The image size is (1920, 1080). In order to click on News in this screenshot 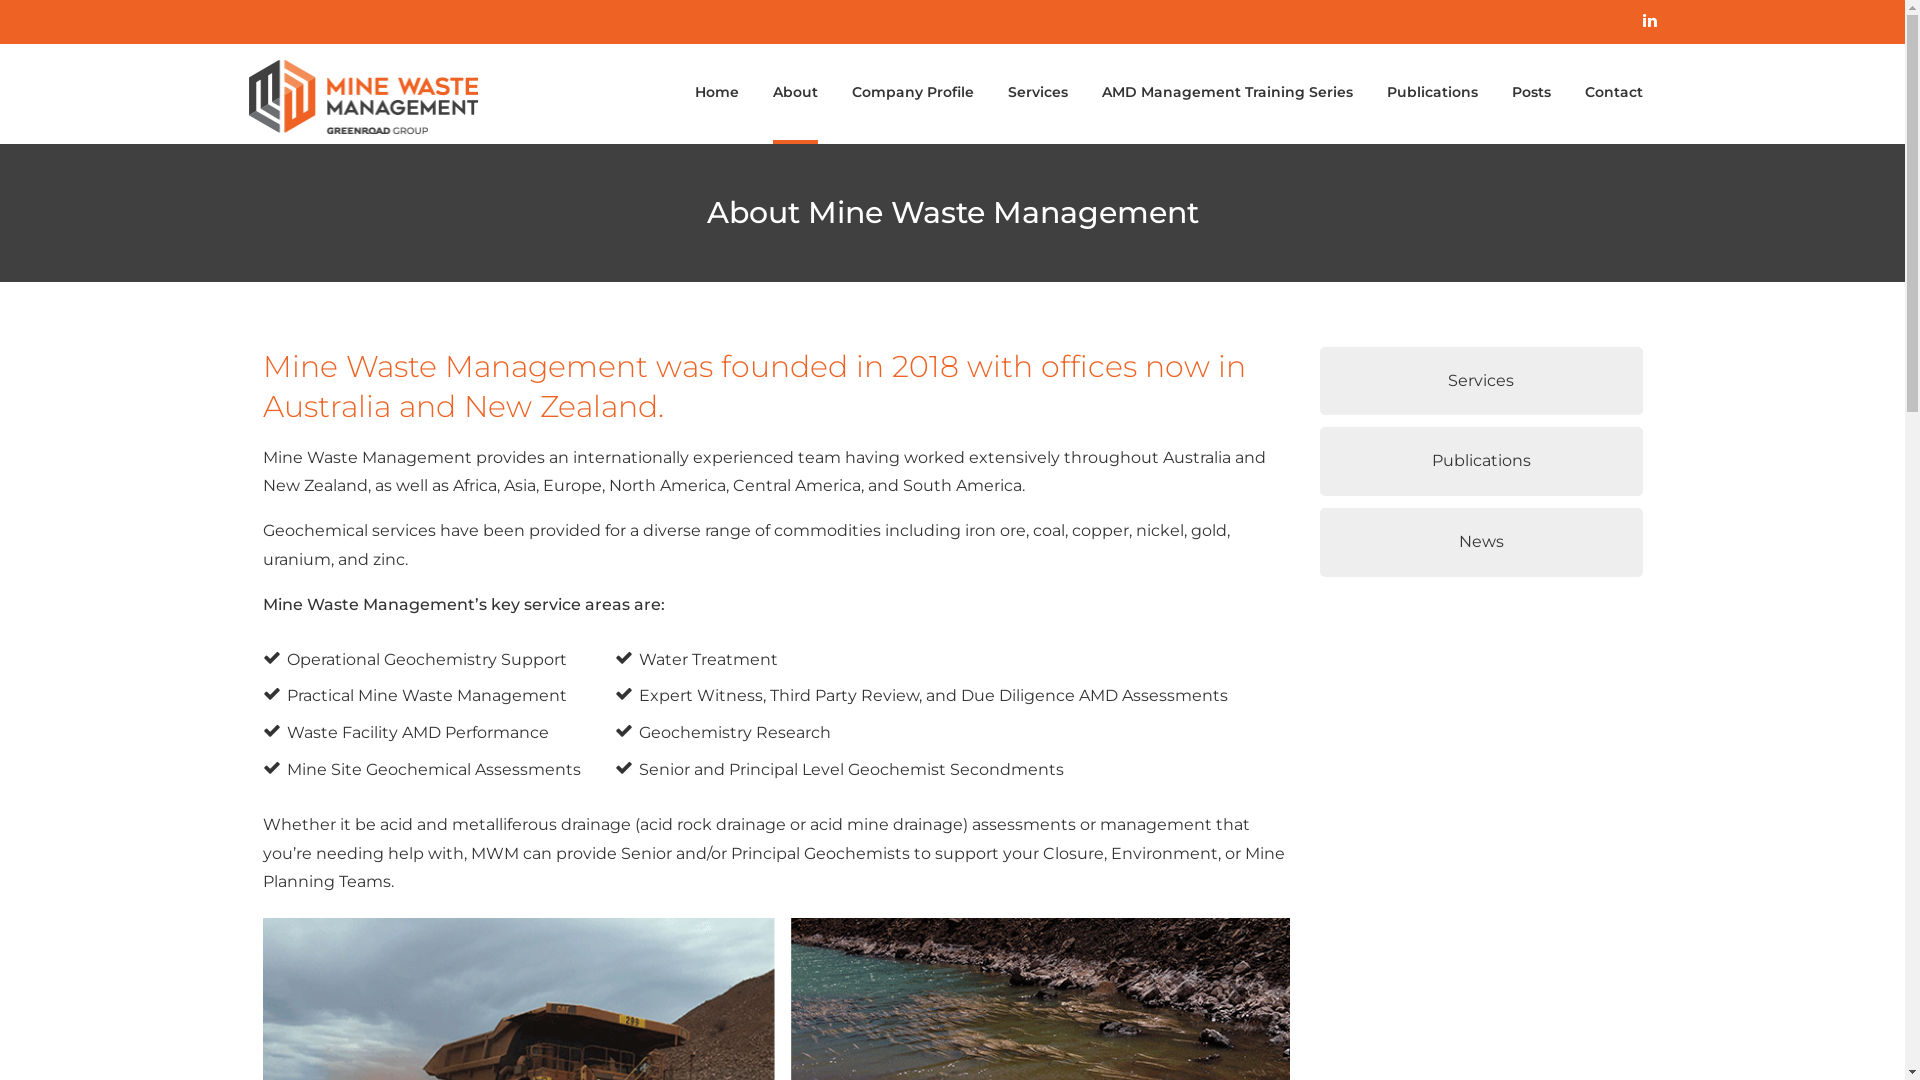, I will do `click(1482, 542)`.